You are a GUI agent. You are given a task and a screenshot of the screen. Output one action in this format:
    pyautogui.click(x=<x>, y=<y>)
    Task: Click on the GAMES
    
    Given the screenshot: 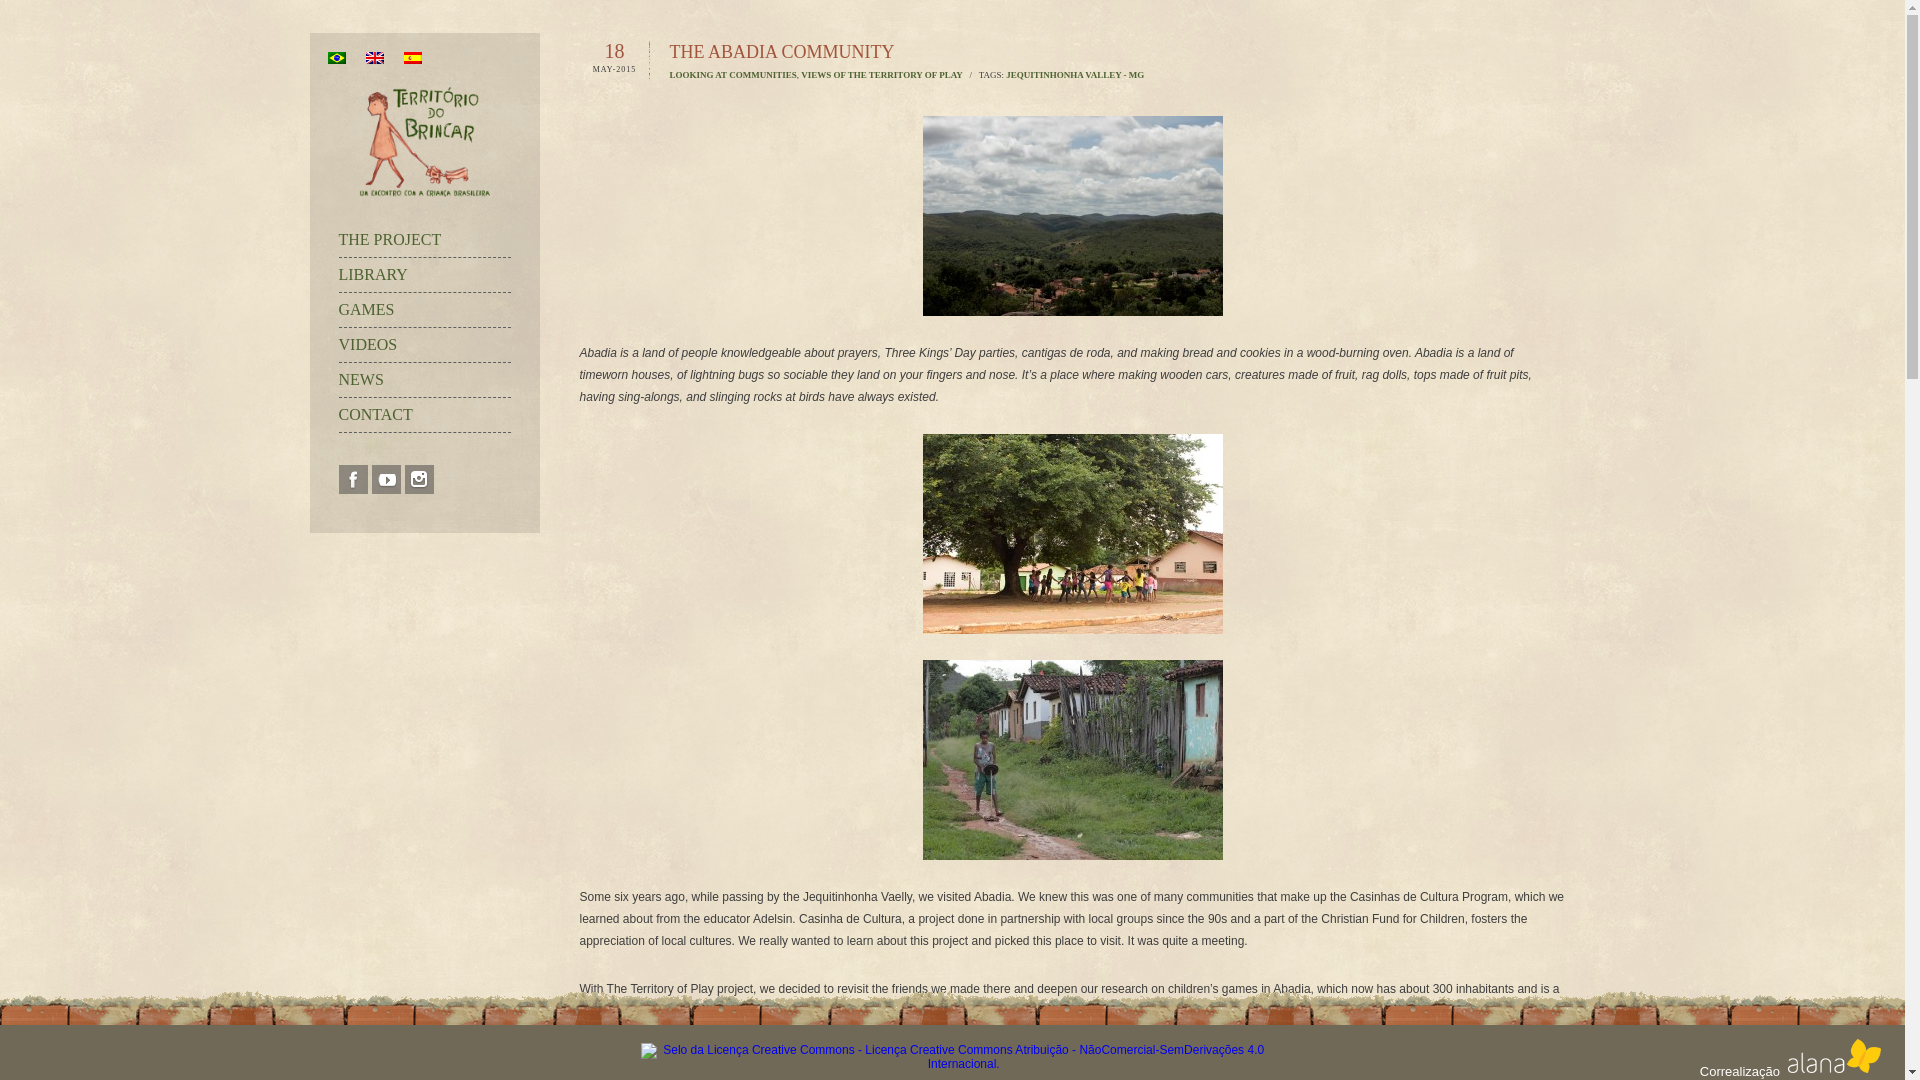 What is the action you would take?
    pyautogui.click(x=424, y=310)
    